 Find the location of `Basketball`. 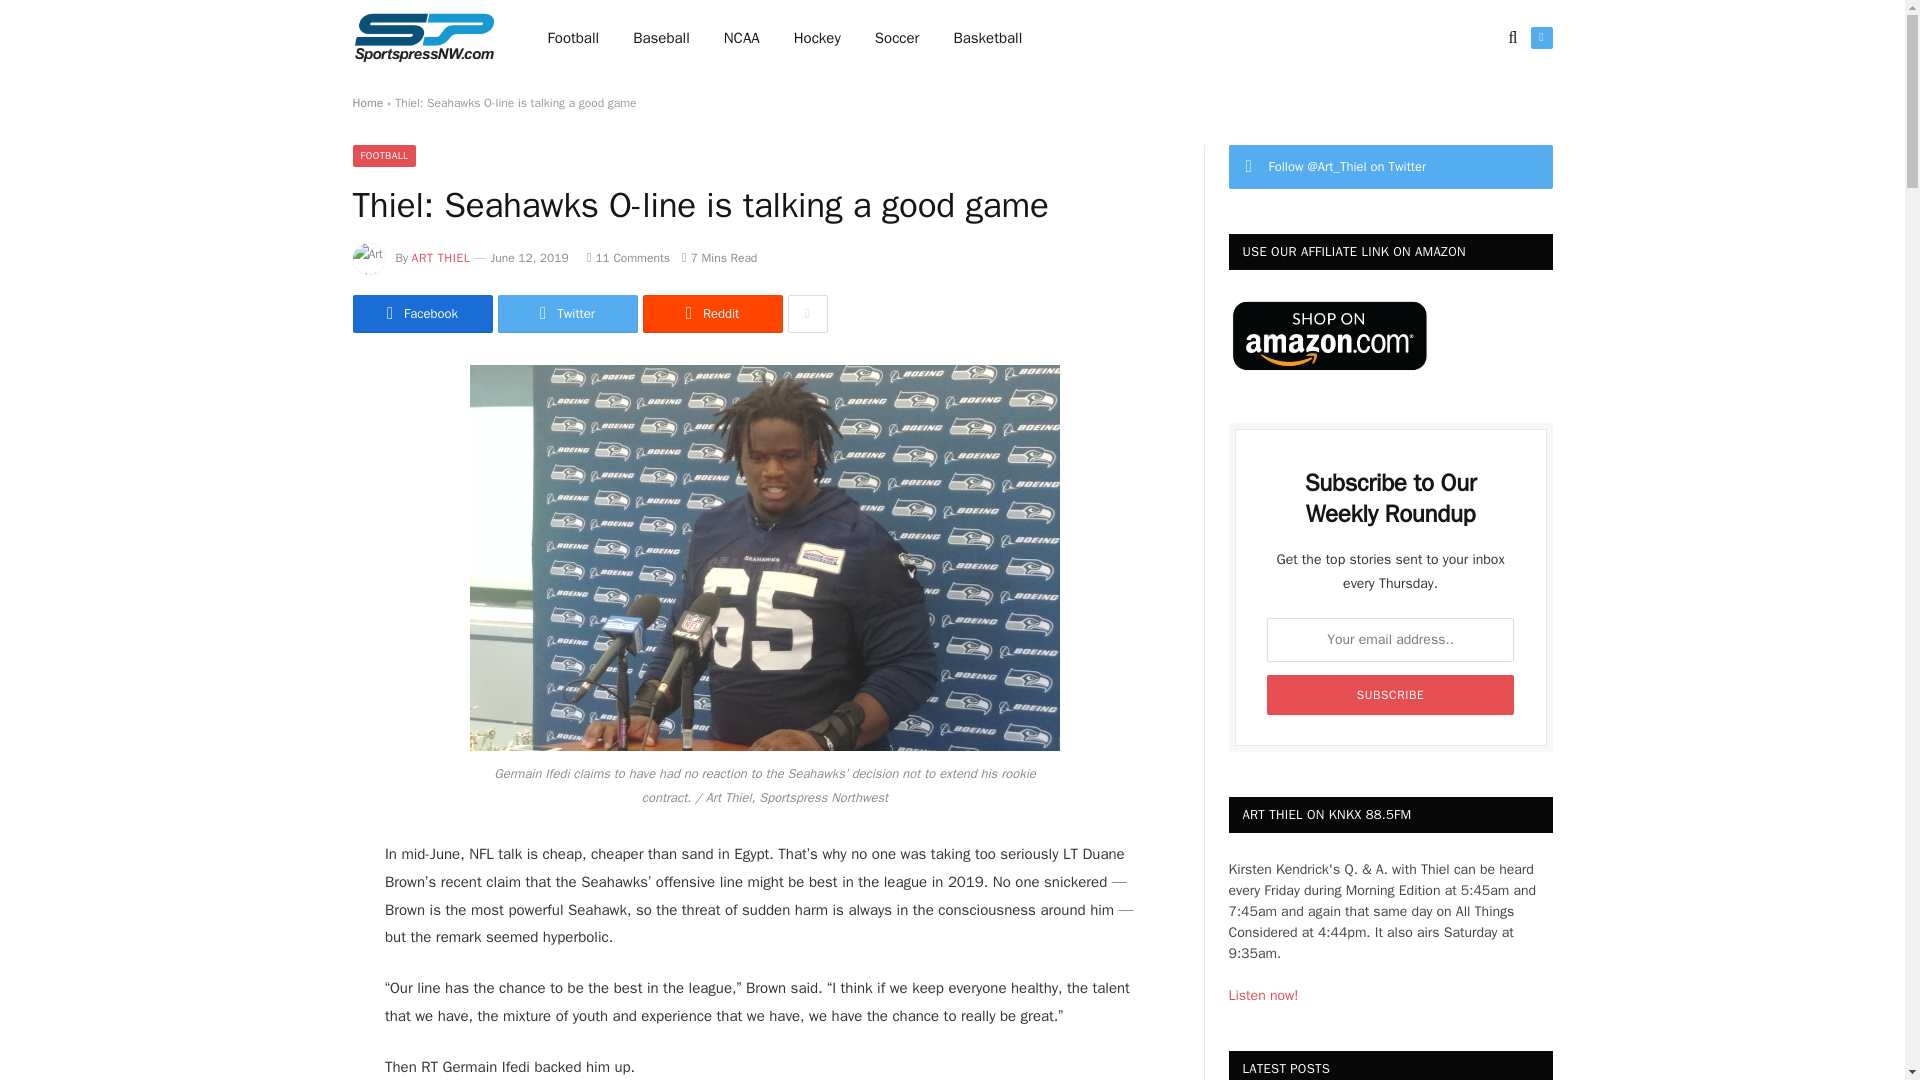

Basketball is located at coordinates (987, 38).